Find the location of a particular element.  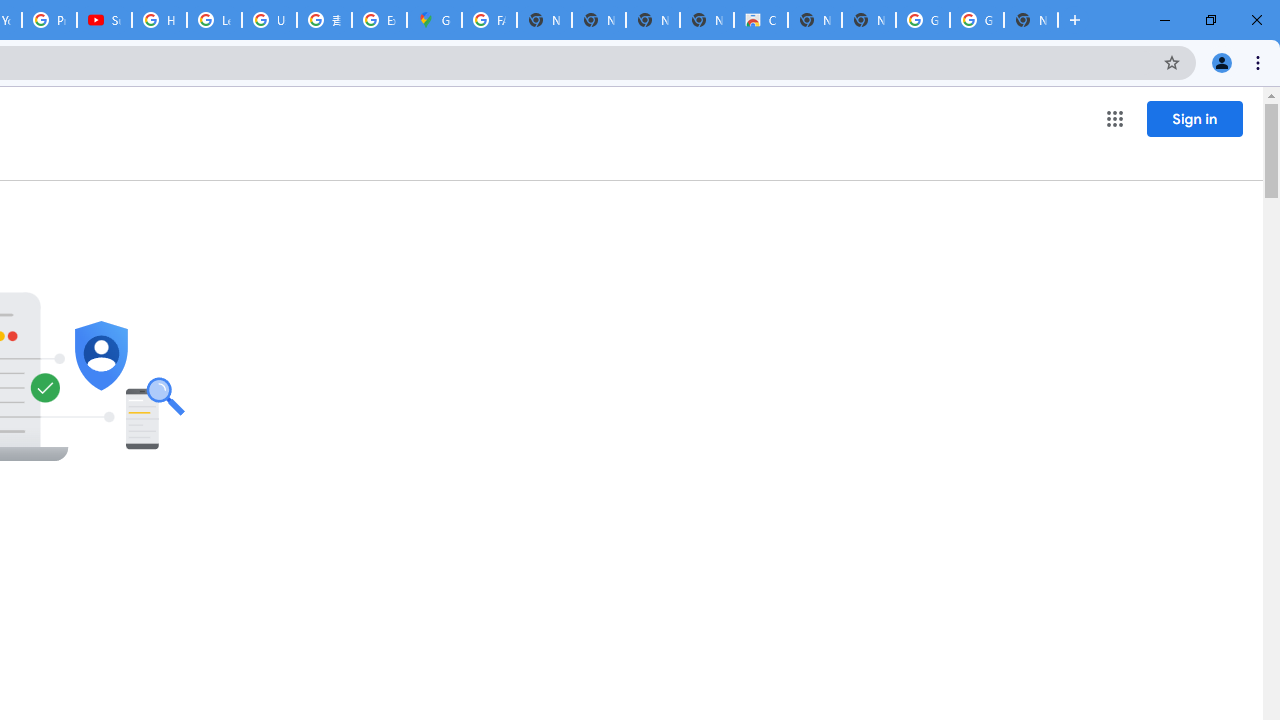

Google Maps is located at coordinates (434, 20).